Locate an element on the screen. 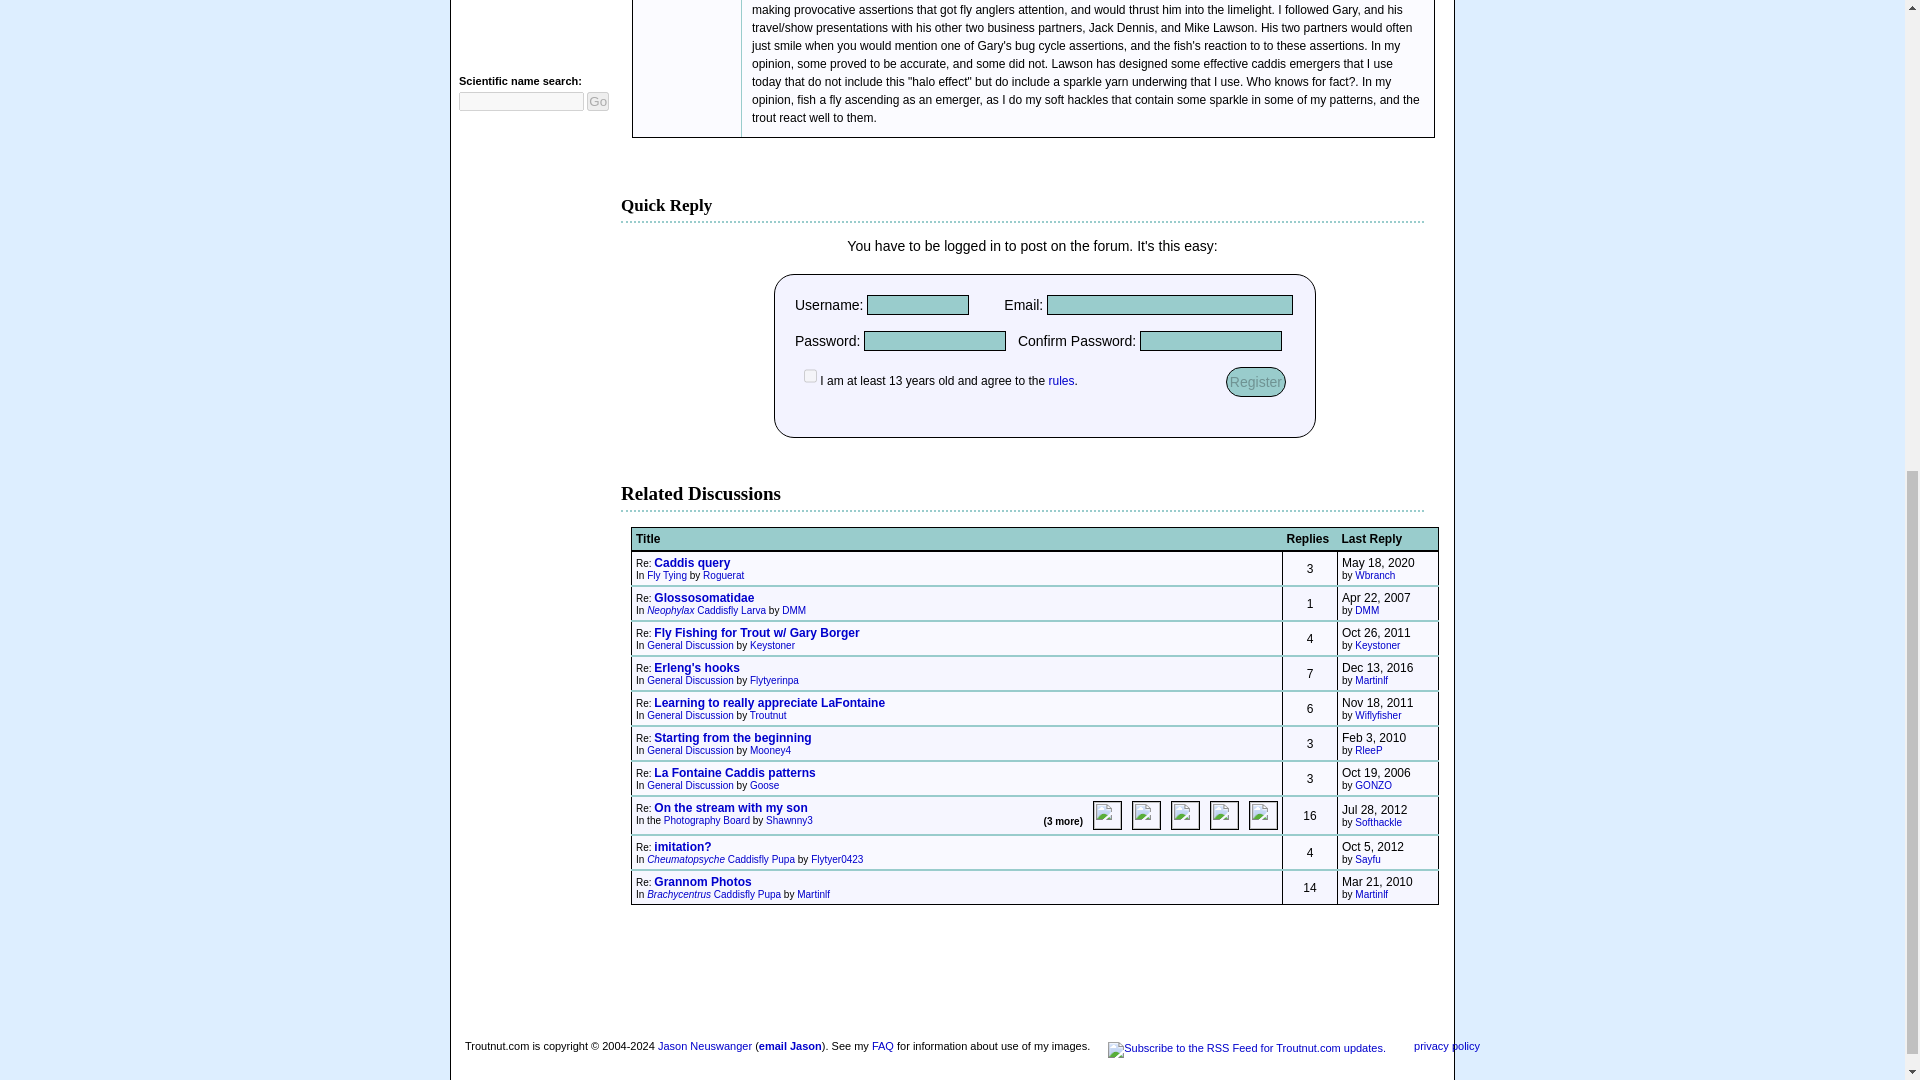  on is located at coordinates (810, 376).